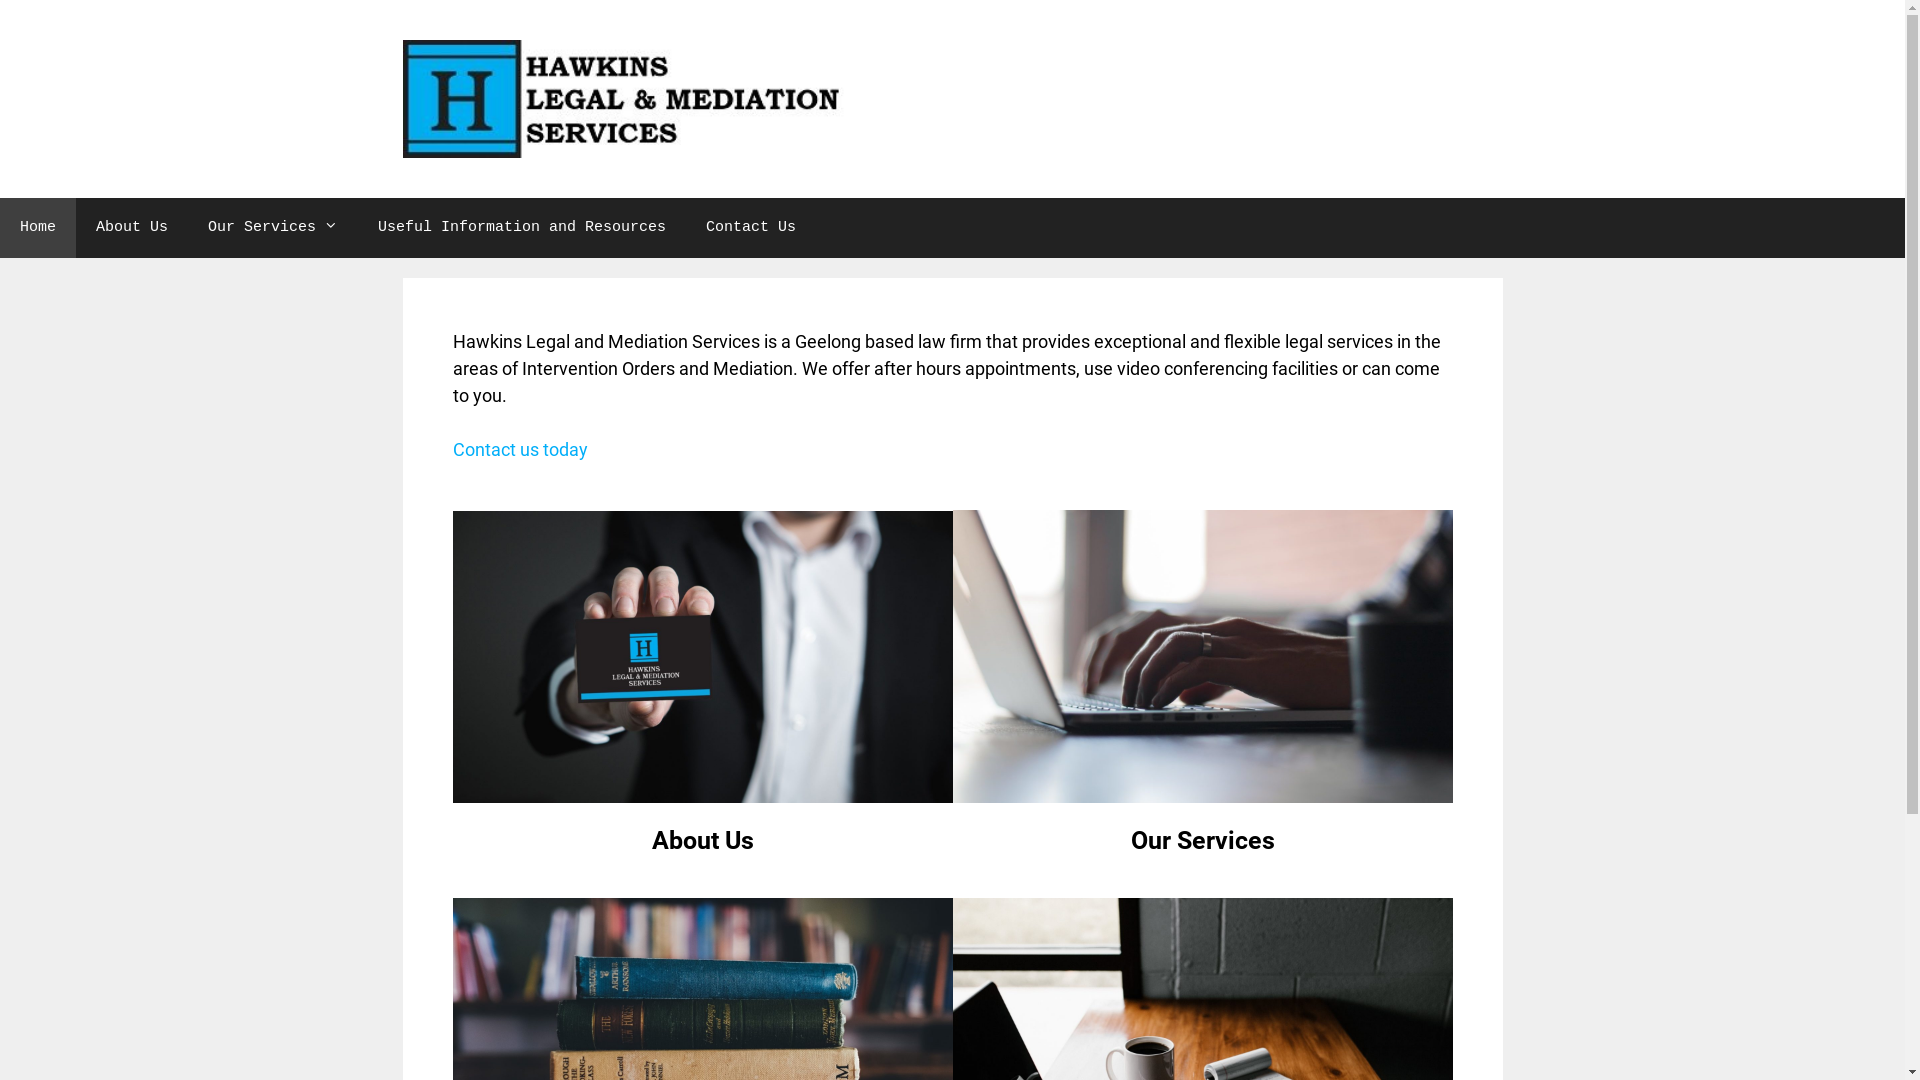  I want to click on Contact Us, so click(751, 228).